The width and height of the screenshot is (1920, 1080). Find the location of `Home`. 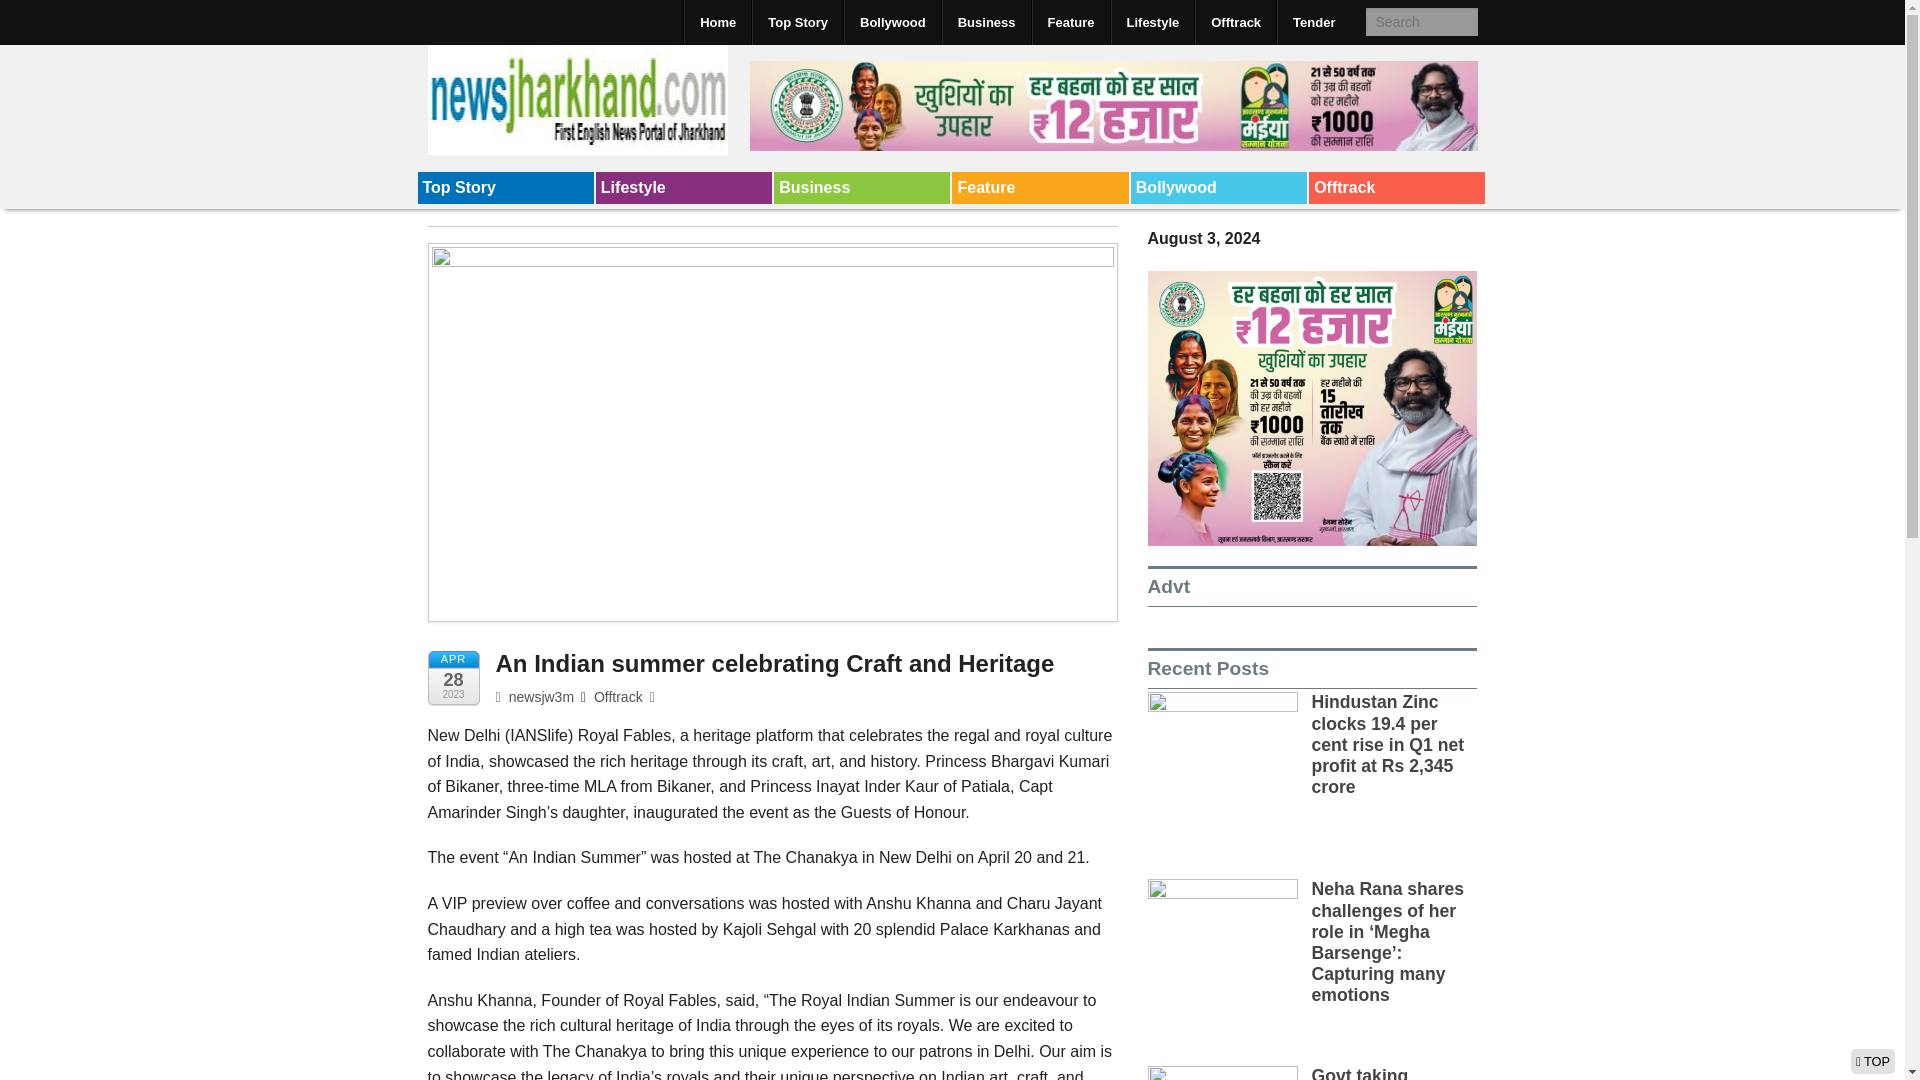

Home is located at coordinates (718, 22).